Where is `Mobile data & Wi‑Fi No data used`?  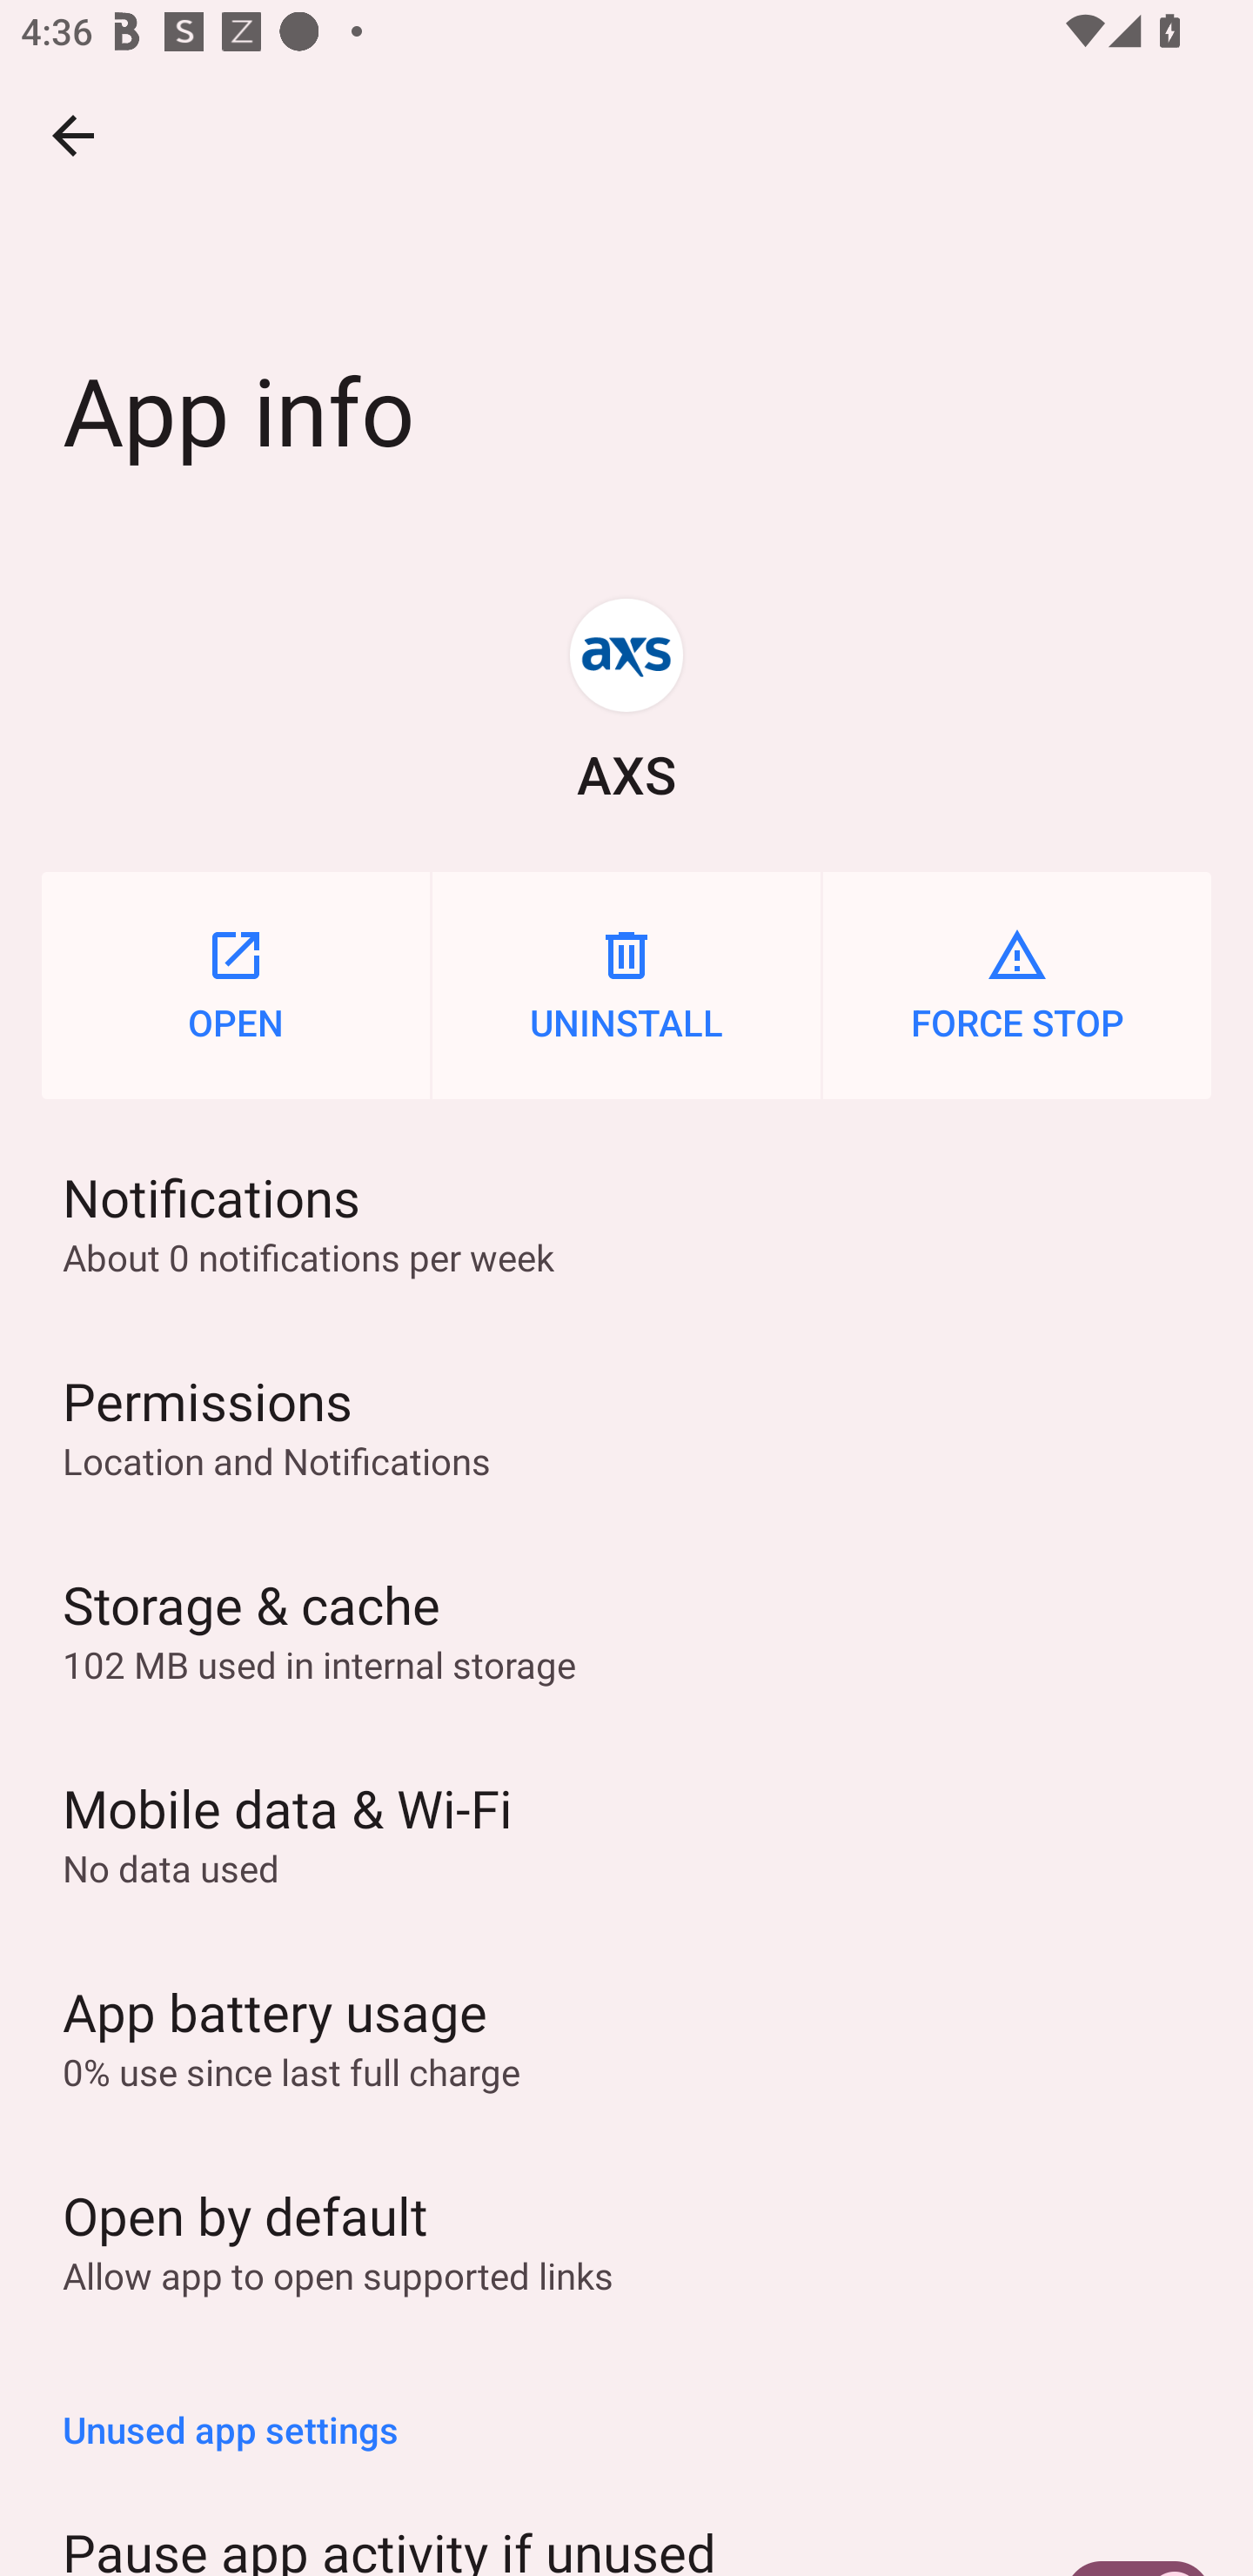 Mobile data & Wi‑Fi No data used is located at coordinates (626, 1833).